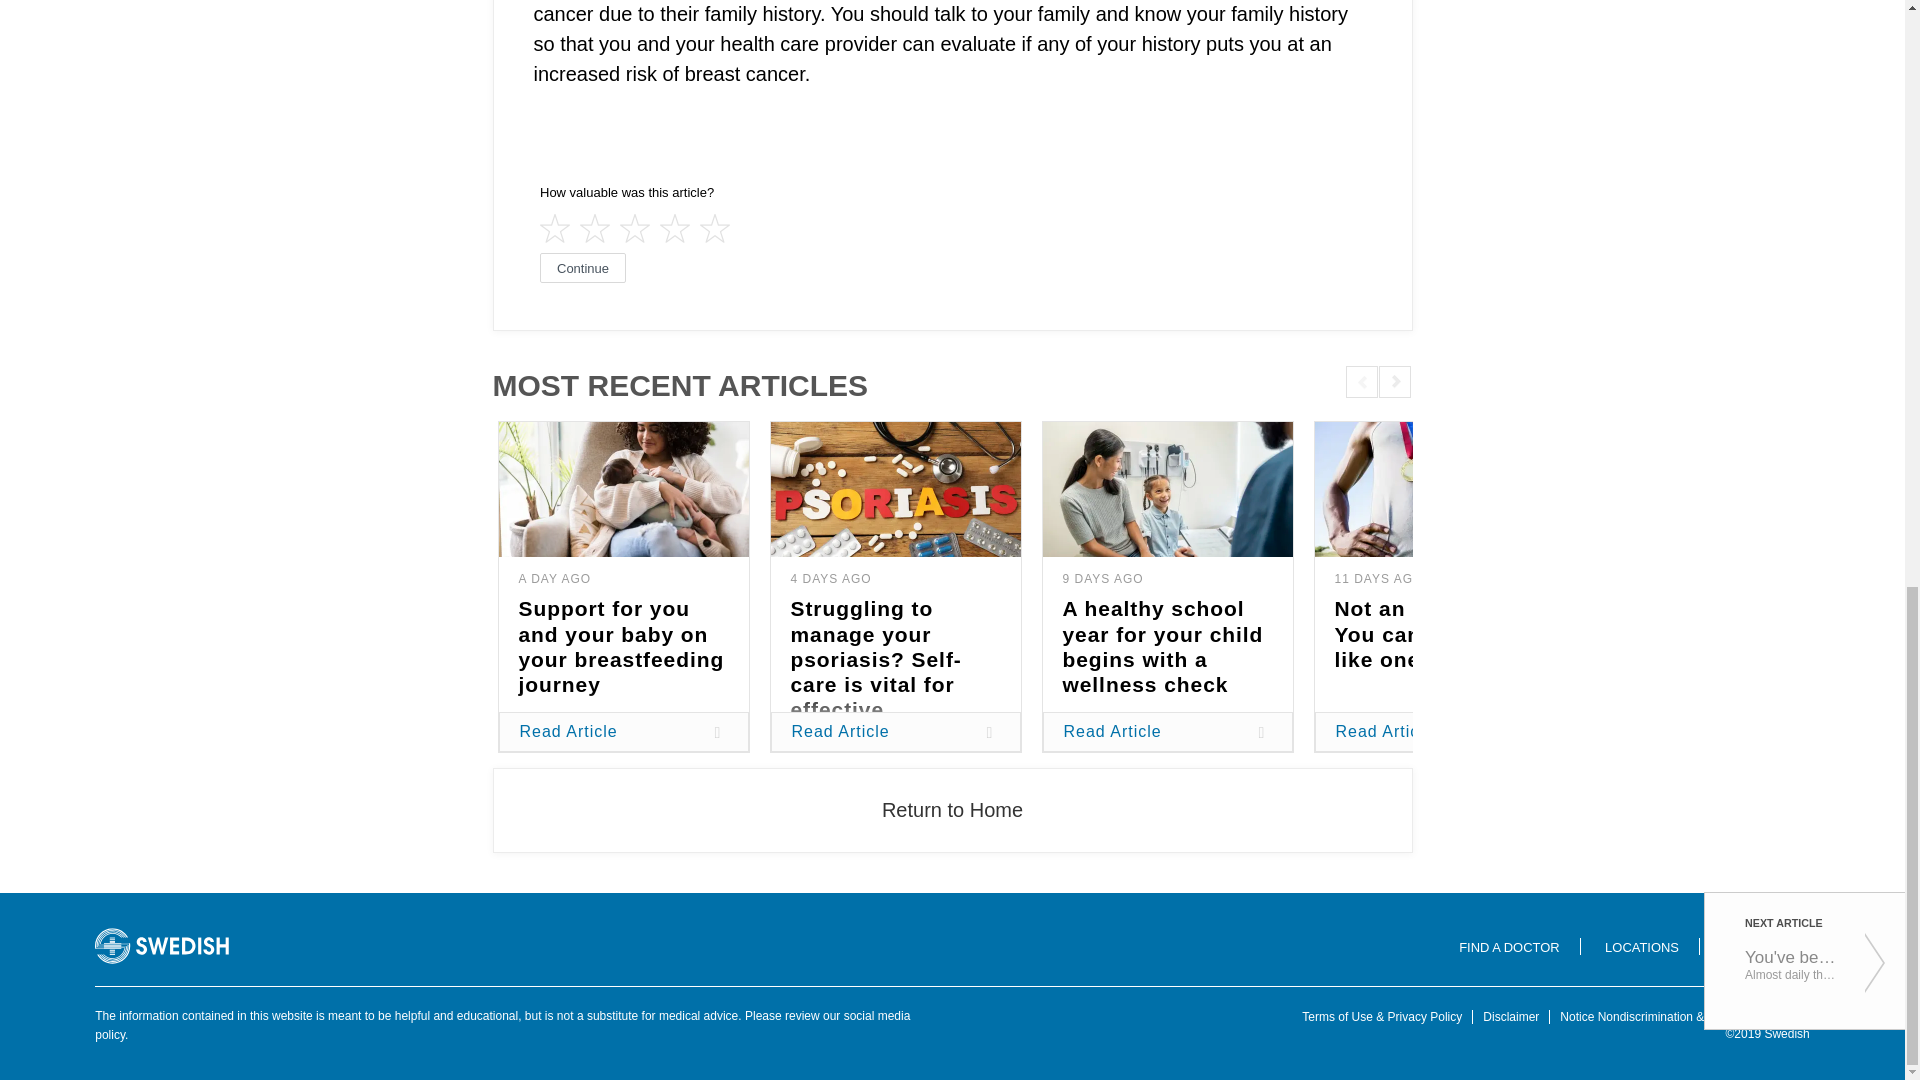 The width and height of the screenshot is (1920, 1080). What do you see at coordinates (1102, 579) in the screenshot?
I see `2024-08-09T11:51:00` at bounding box center [1102, 579].